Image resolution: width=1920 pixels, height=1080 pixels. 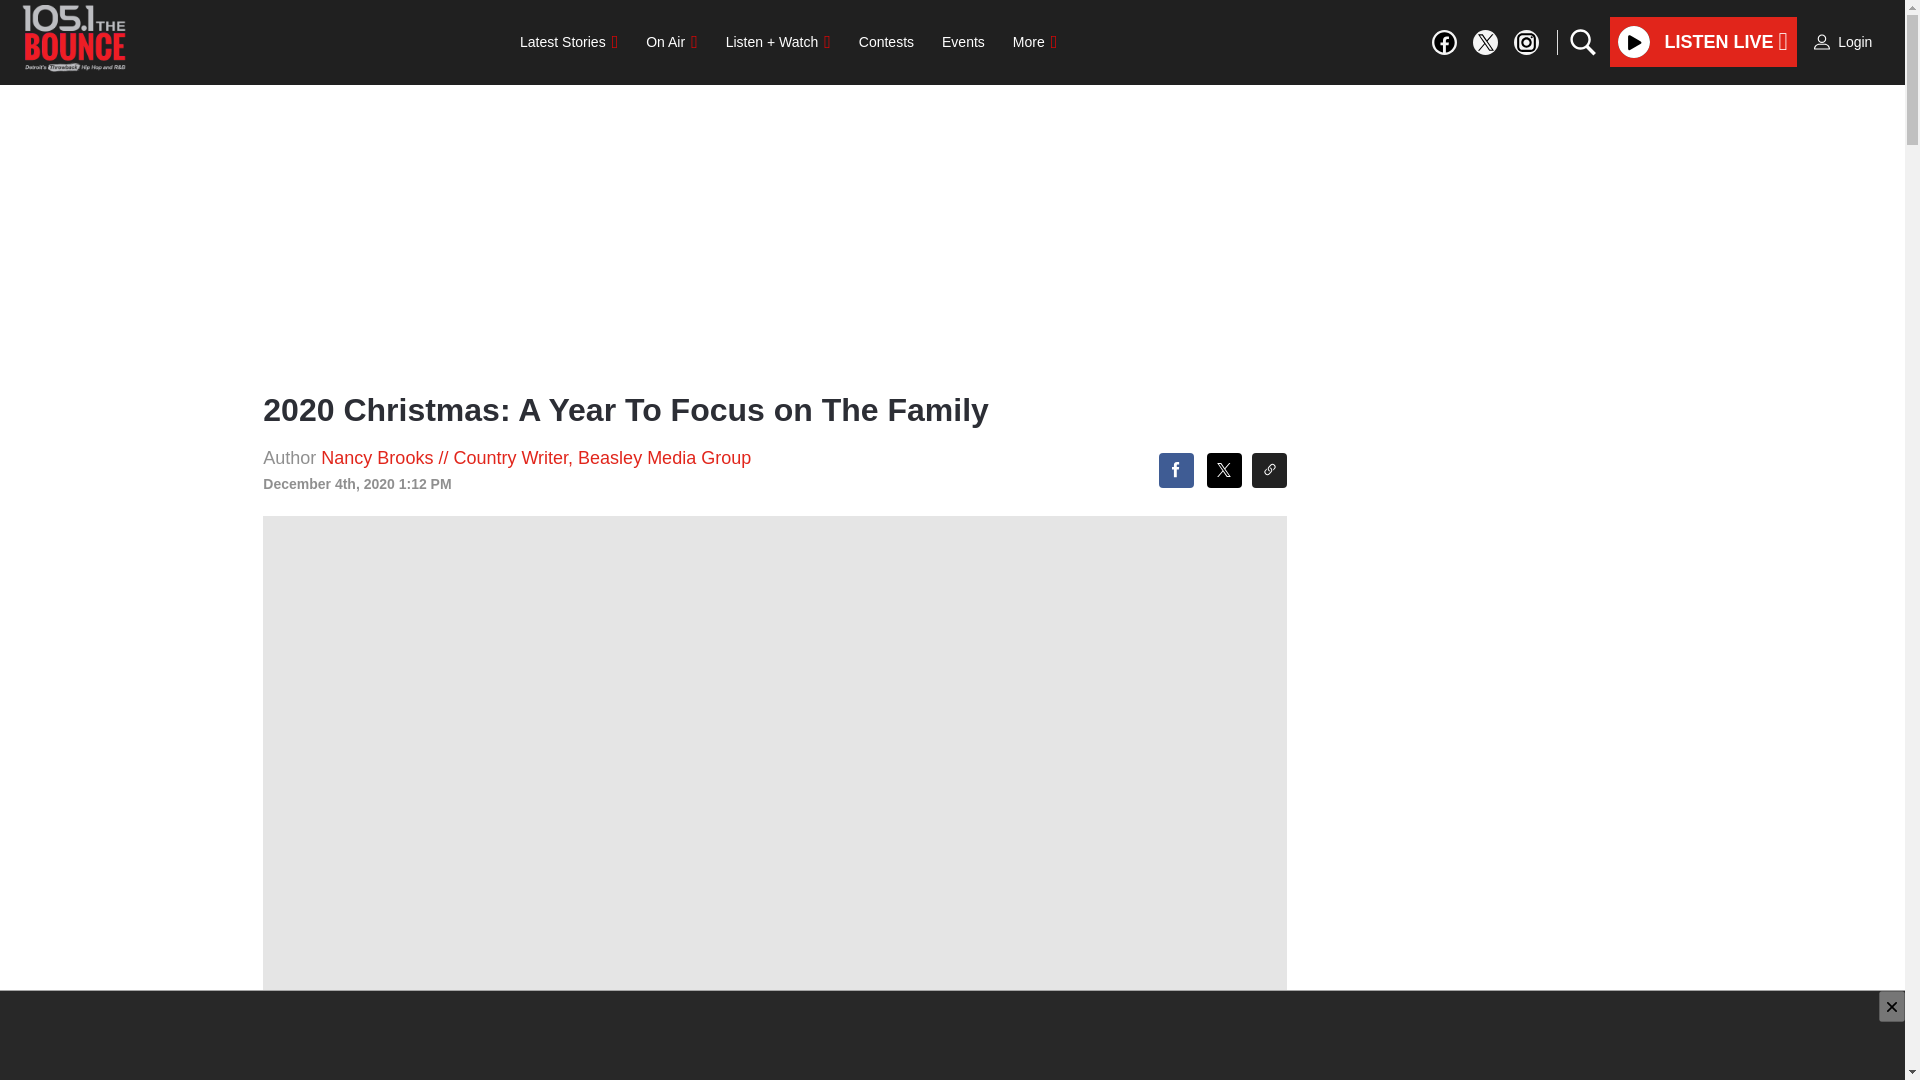 I want to click on Events, so click(x=962, y=41).